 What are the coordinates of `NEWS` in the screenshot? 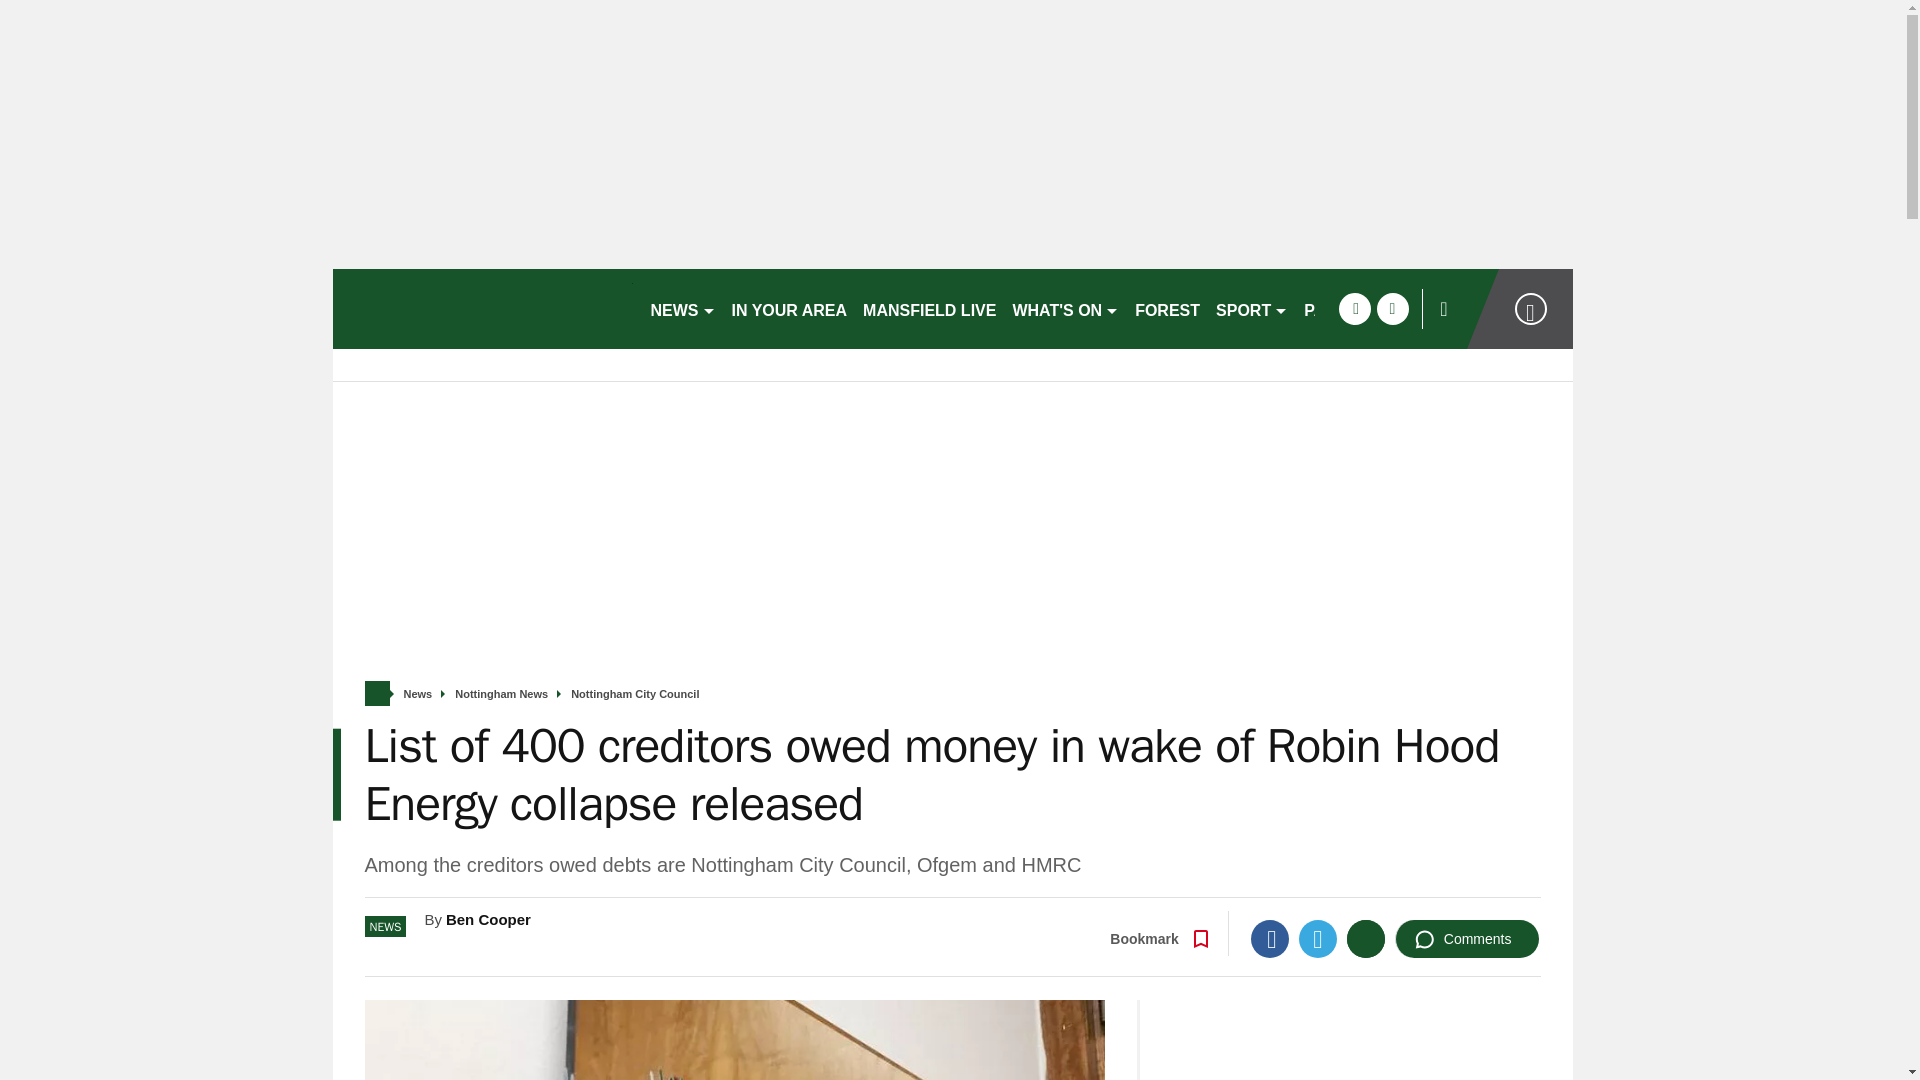 It's located at (682, 308).